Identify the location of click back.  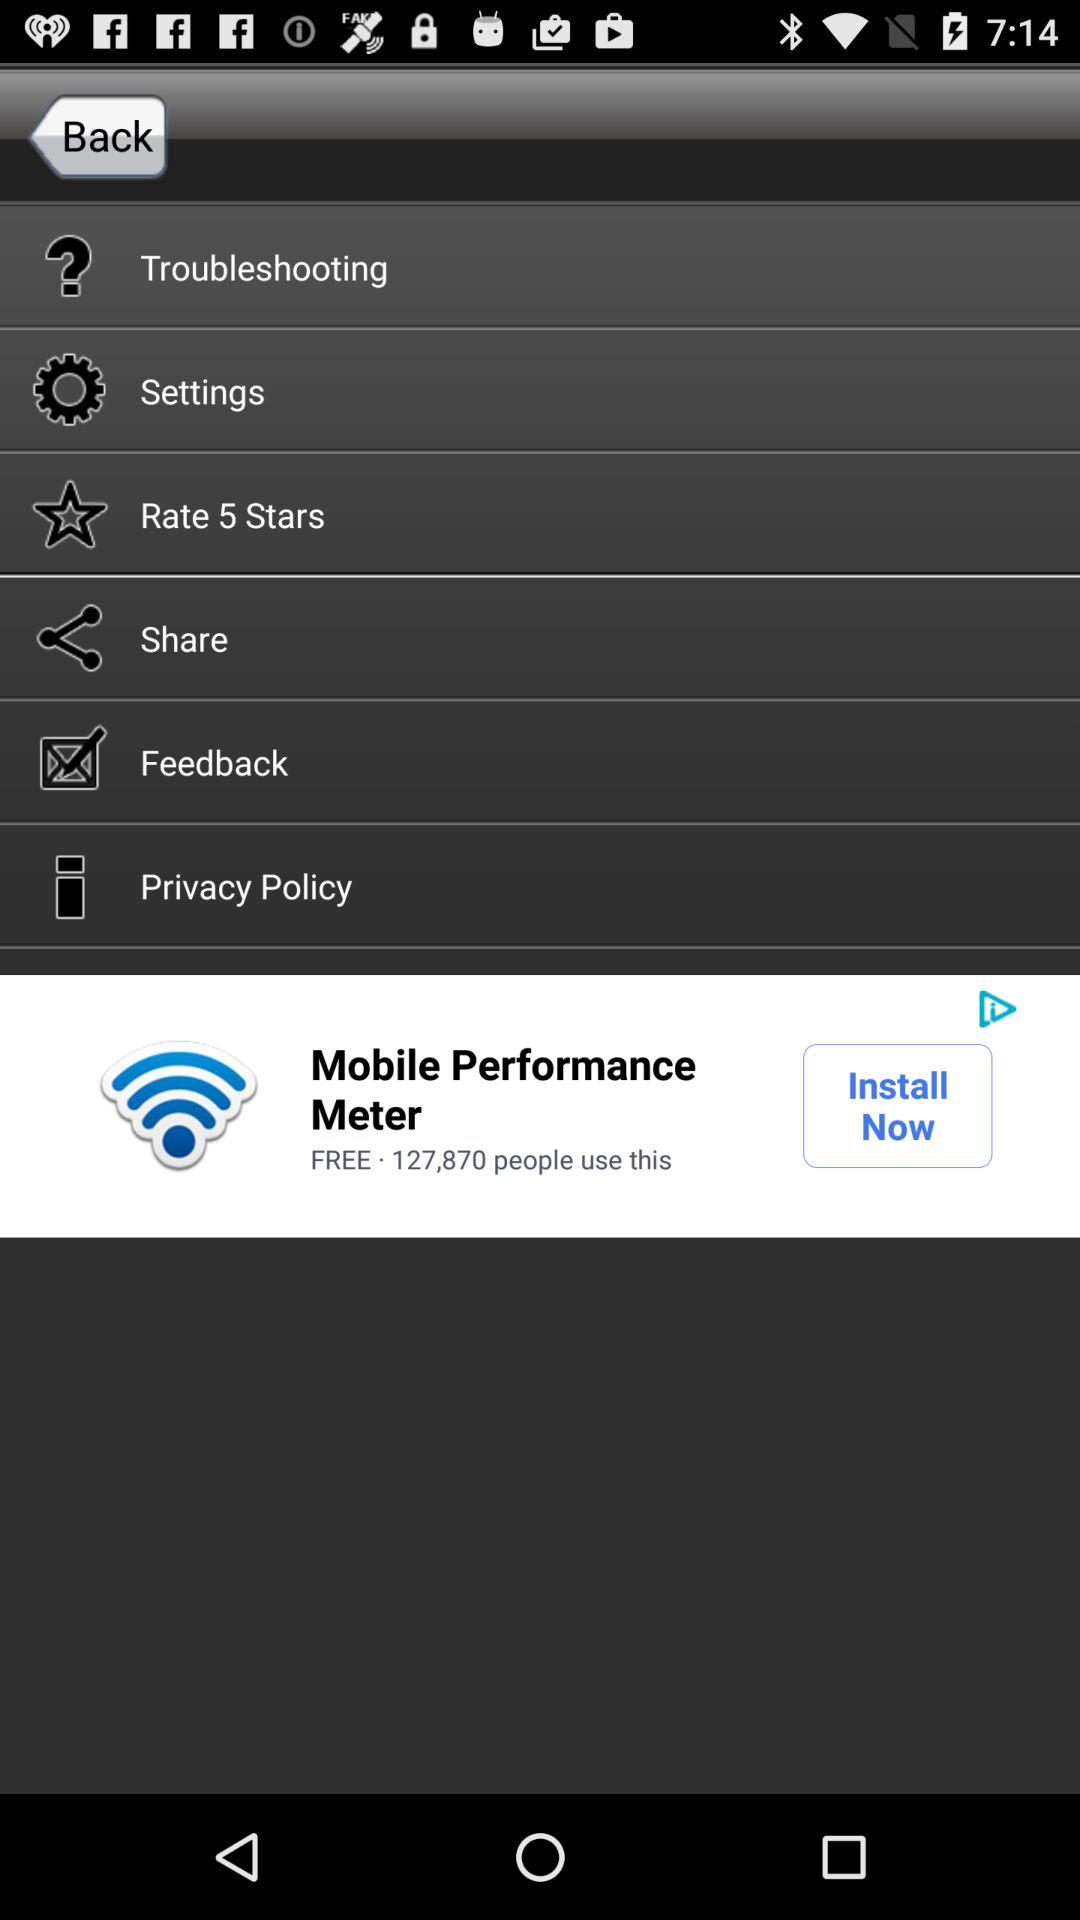
(98, 135).